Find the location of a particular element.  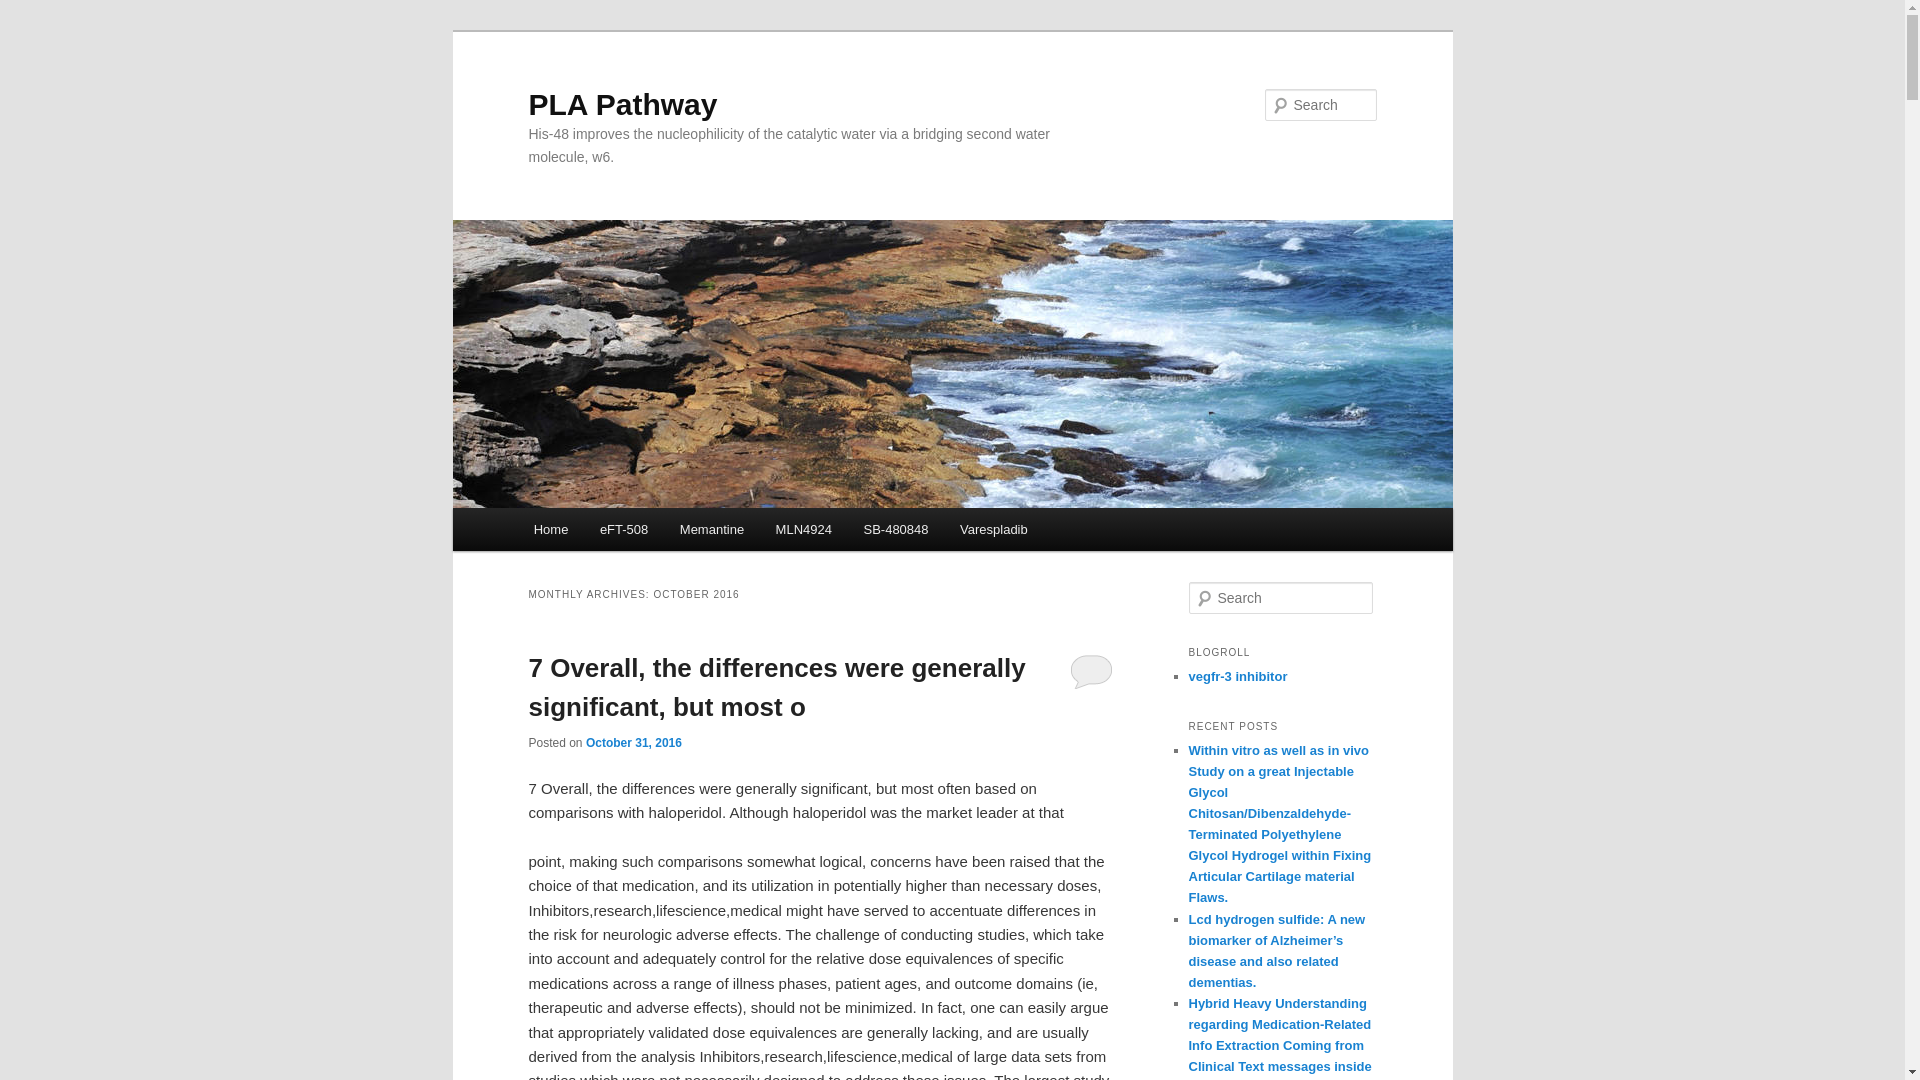

Skip to primary content is located at coordinates (623, 532).